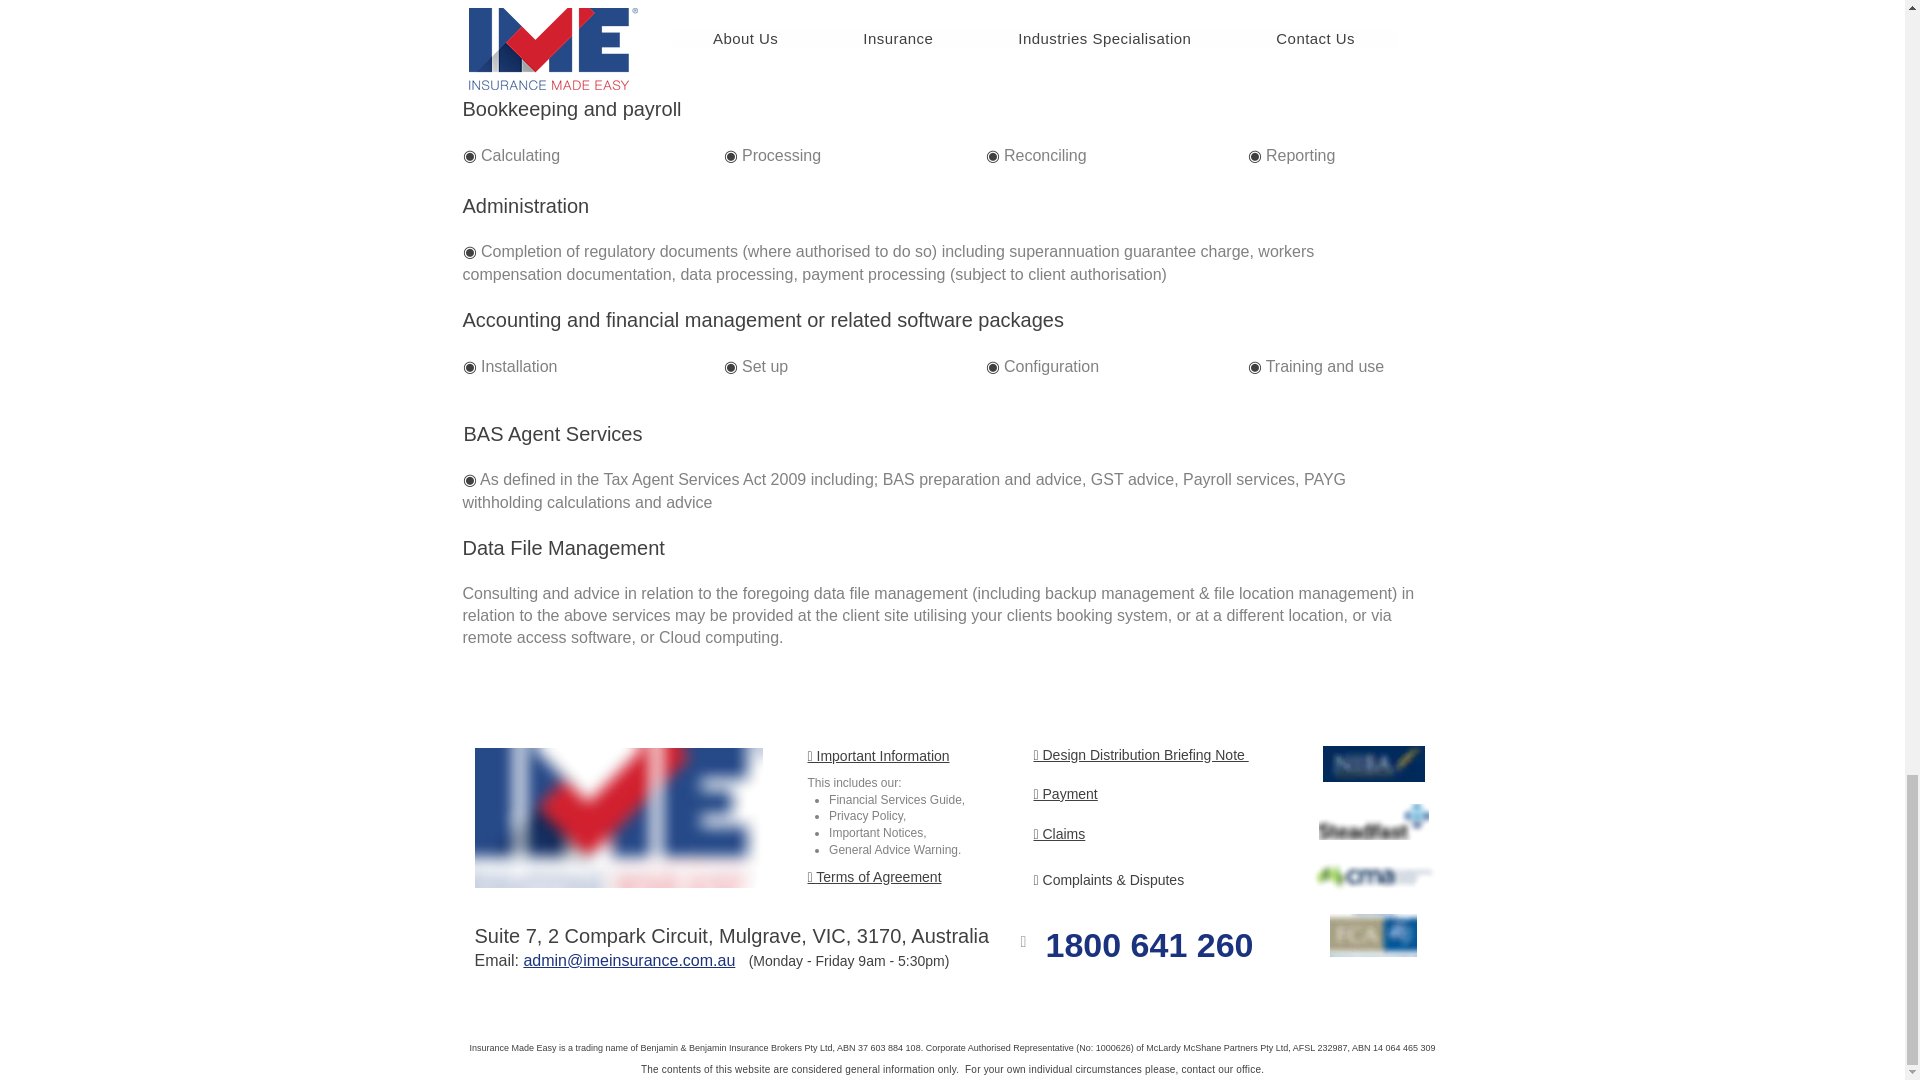 The image size is (1920, 1080). Describe the element at coordinates (1373, 934) in the screenshot. I see `NIBA.jpg` at that location.